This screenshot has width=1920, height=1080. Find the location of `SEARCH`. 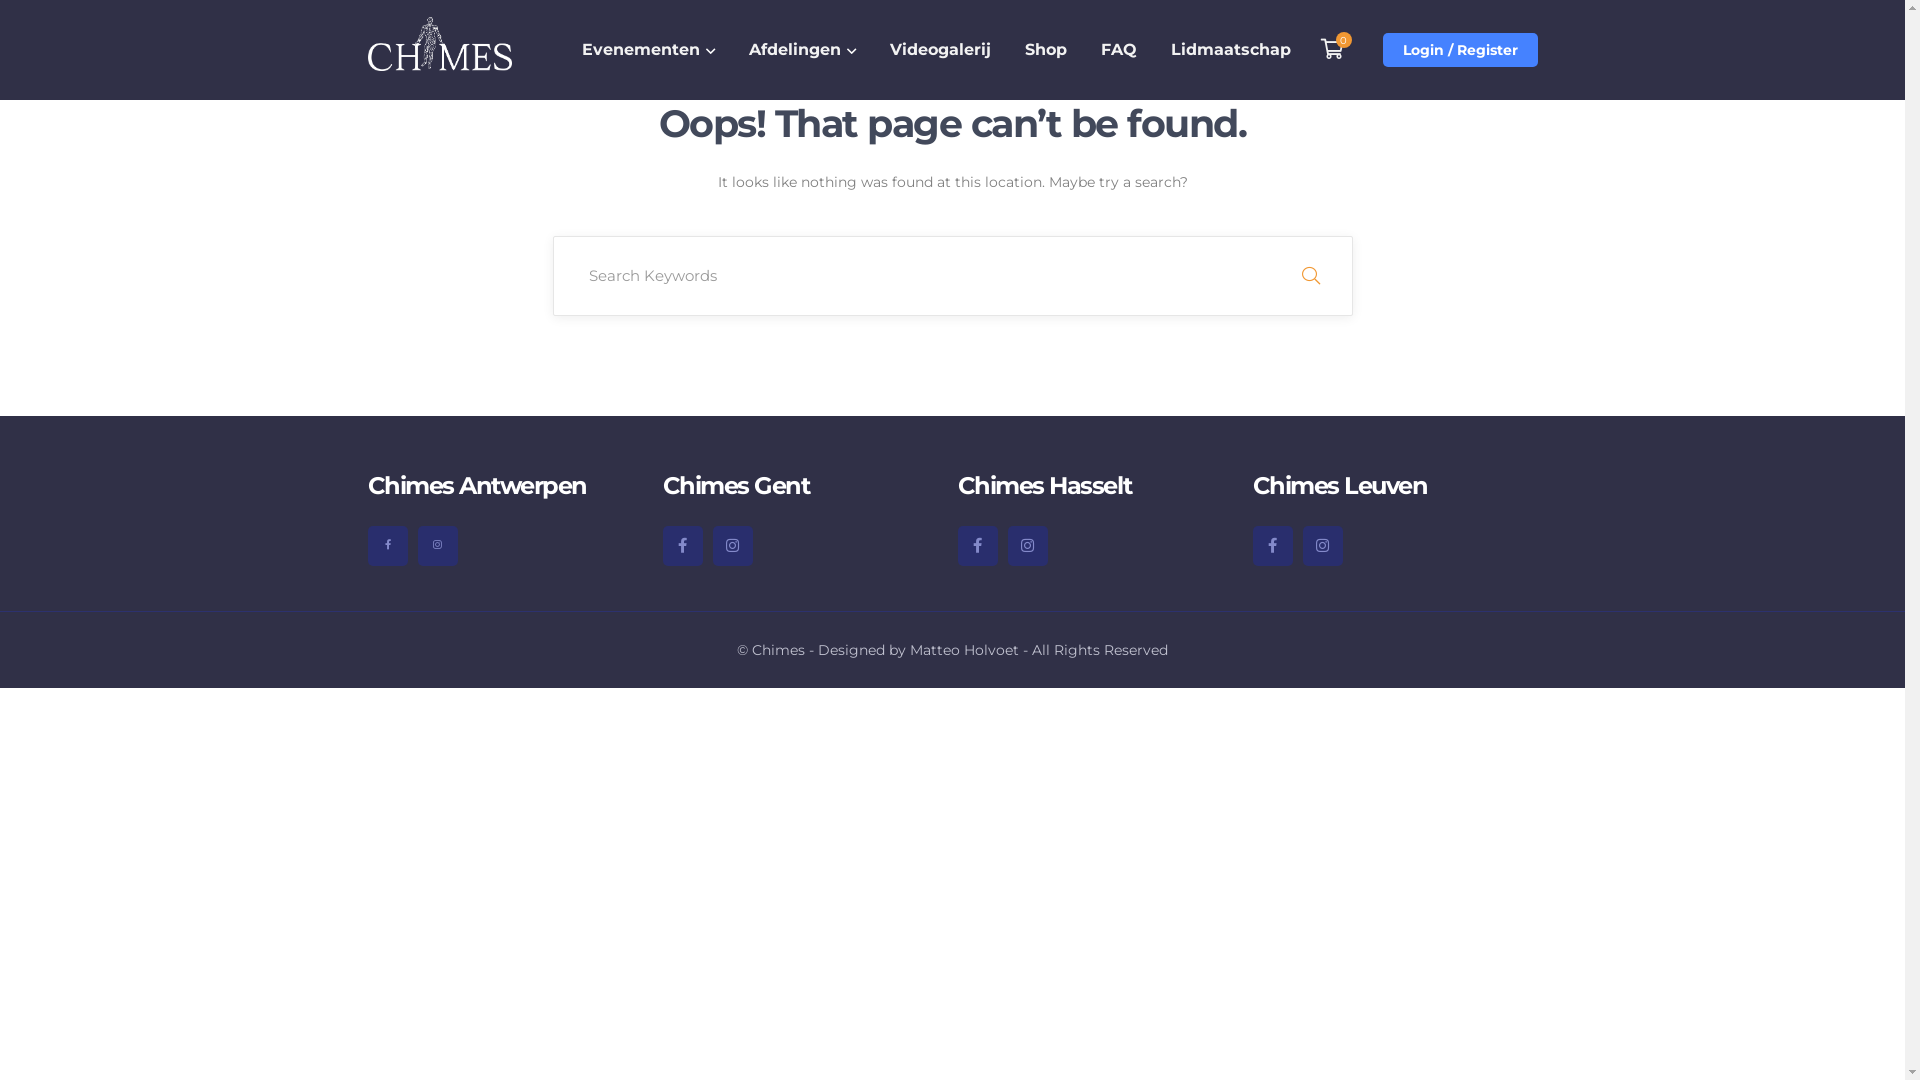

SEARCH is located at coordinates (1310, 276).